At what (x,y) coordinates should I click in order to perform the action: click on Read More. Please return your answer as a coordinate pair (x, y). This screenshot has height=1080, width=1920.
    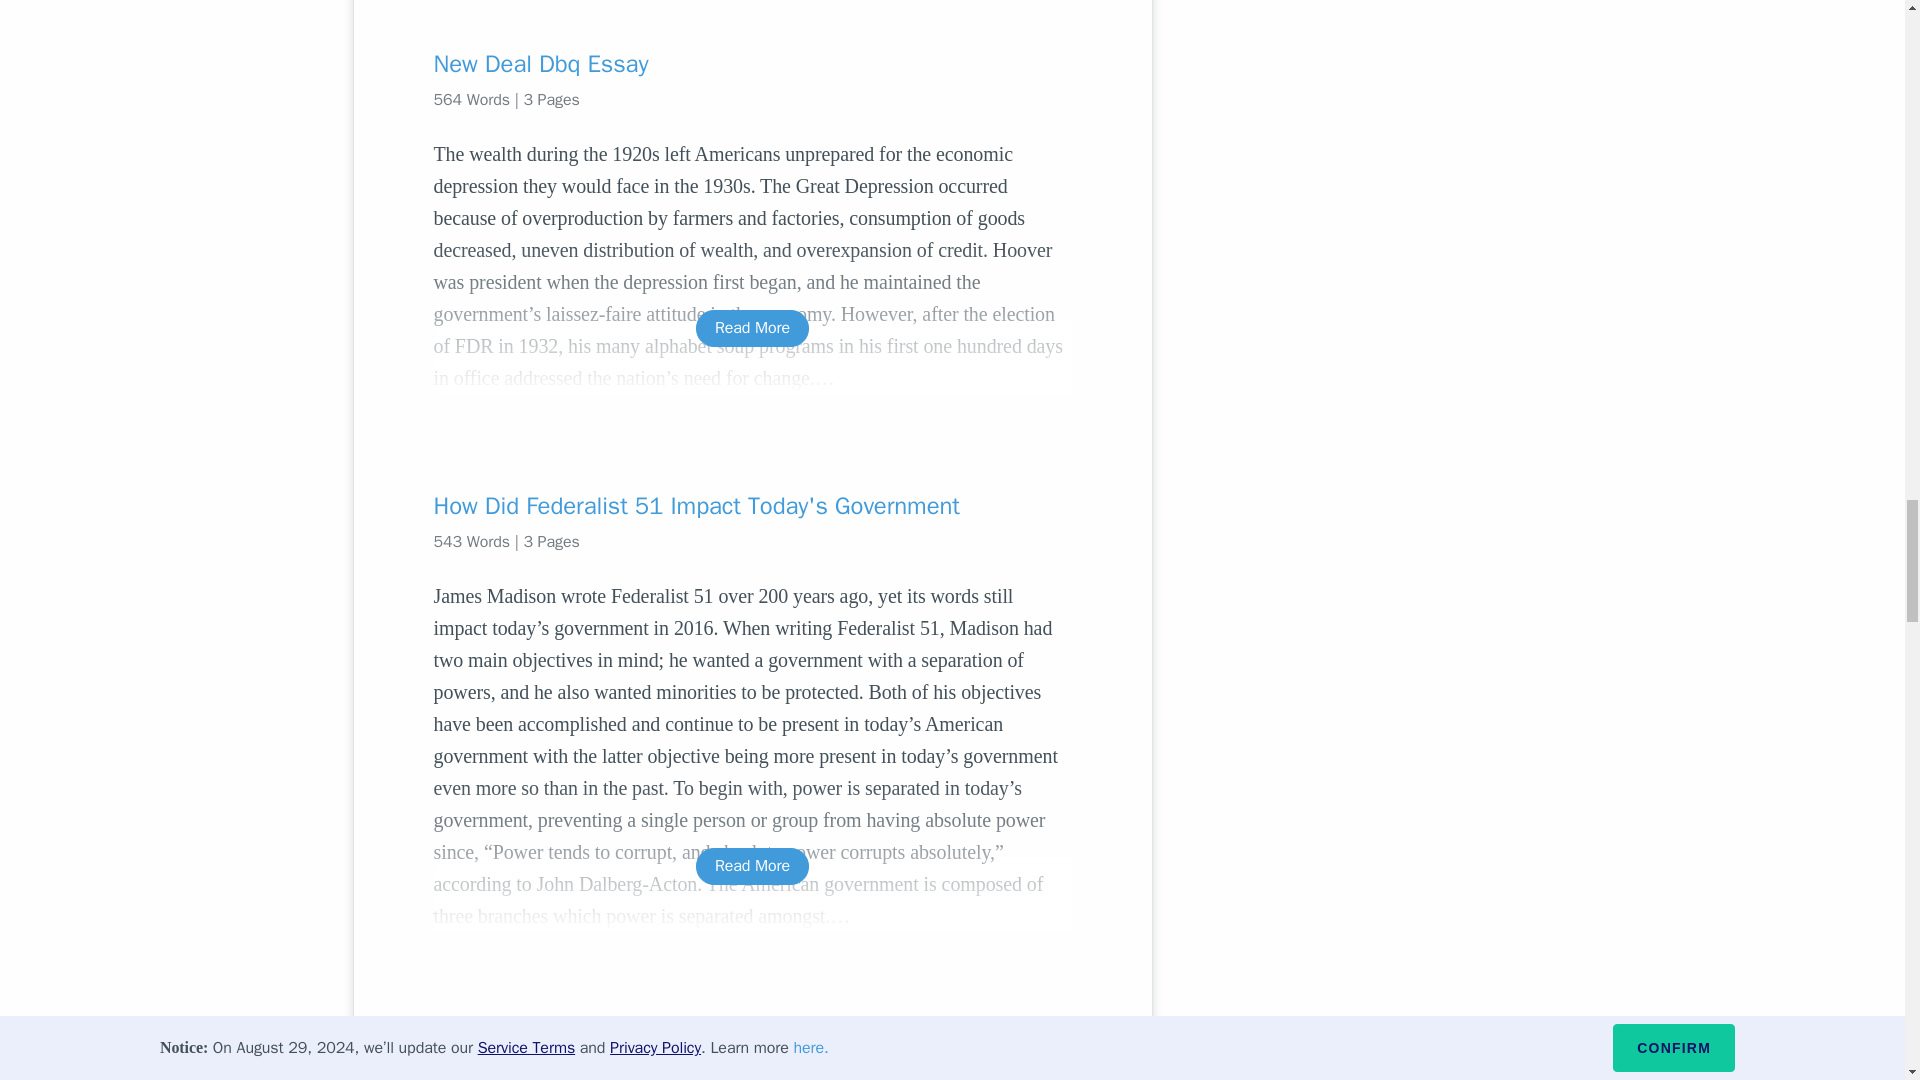
    Looking at the image, I should click on (752, 866).